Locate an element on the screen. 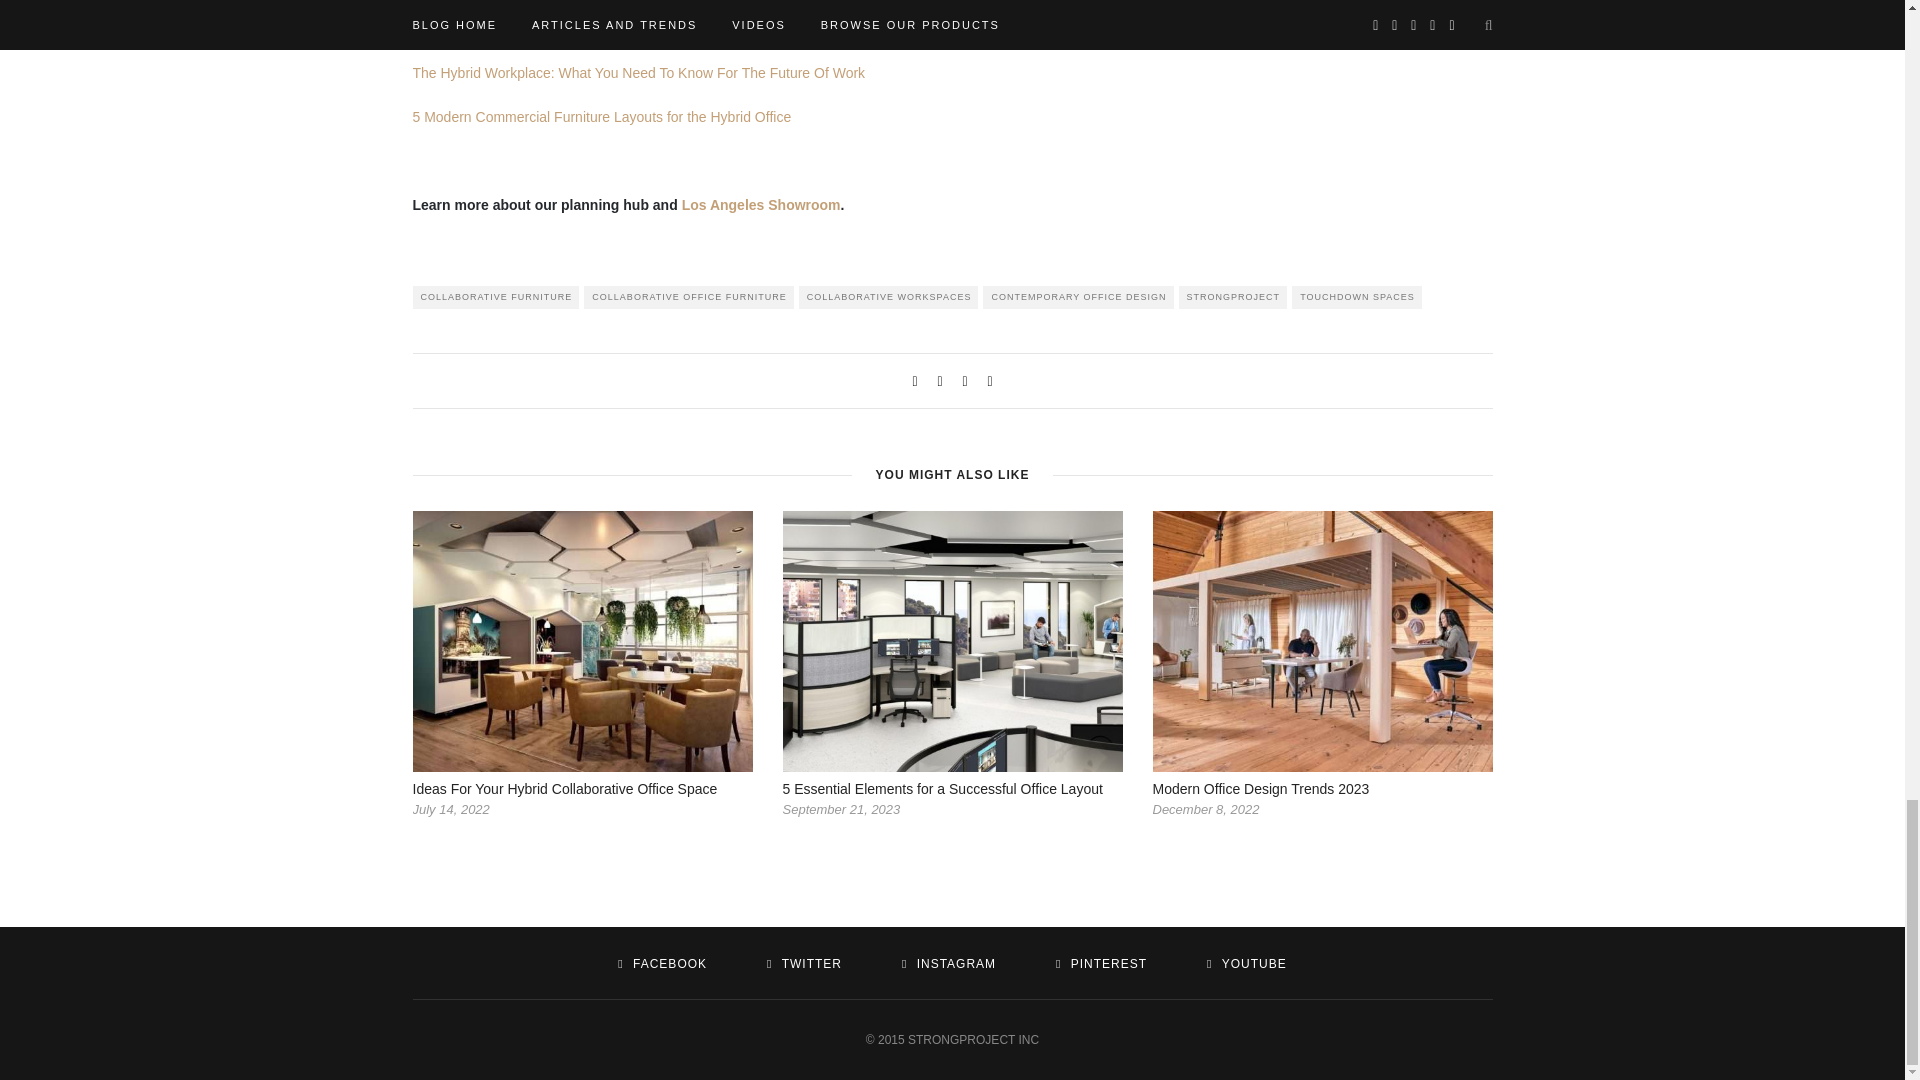 The image size is (1920, 1080). CONTEMPORARY OFFICE DESIGN is located at coordinates (1078, 297).